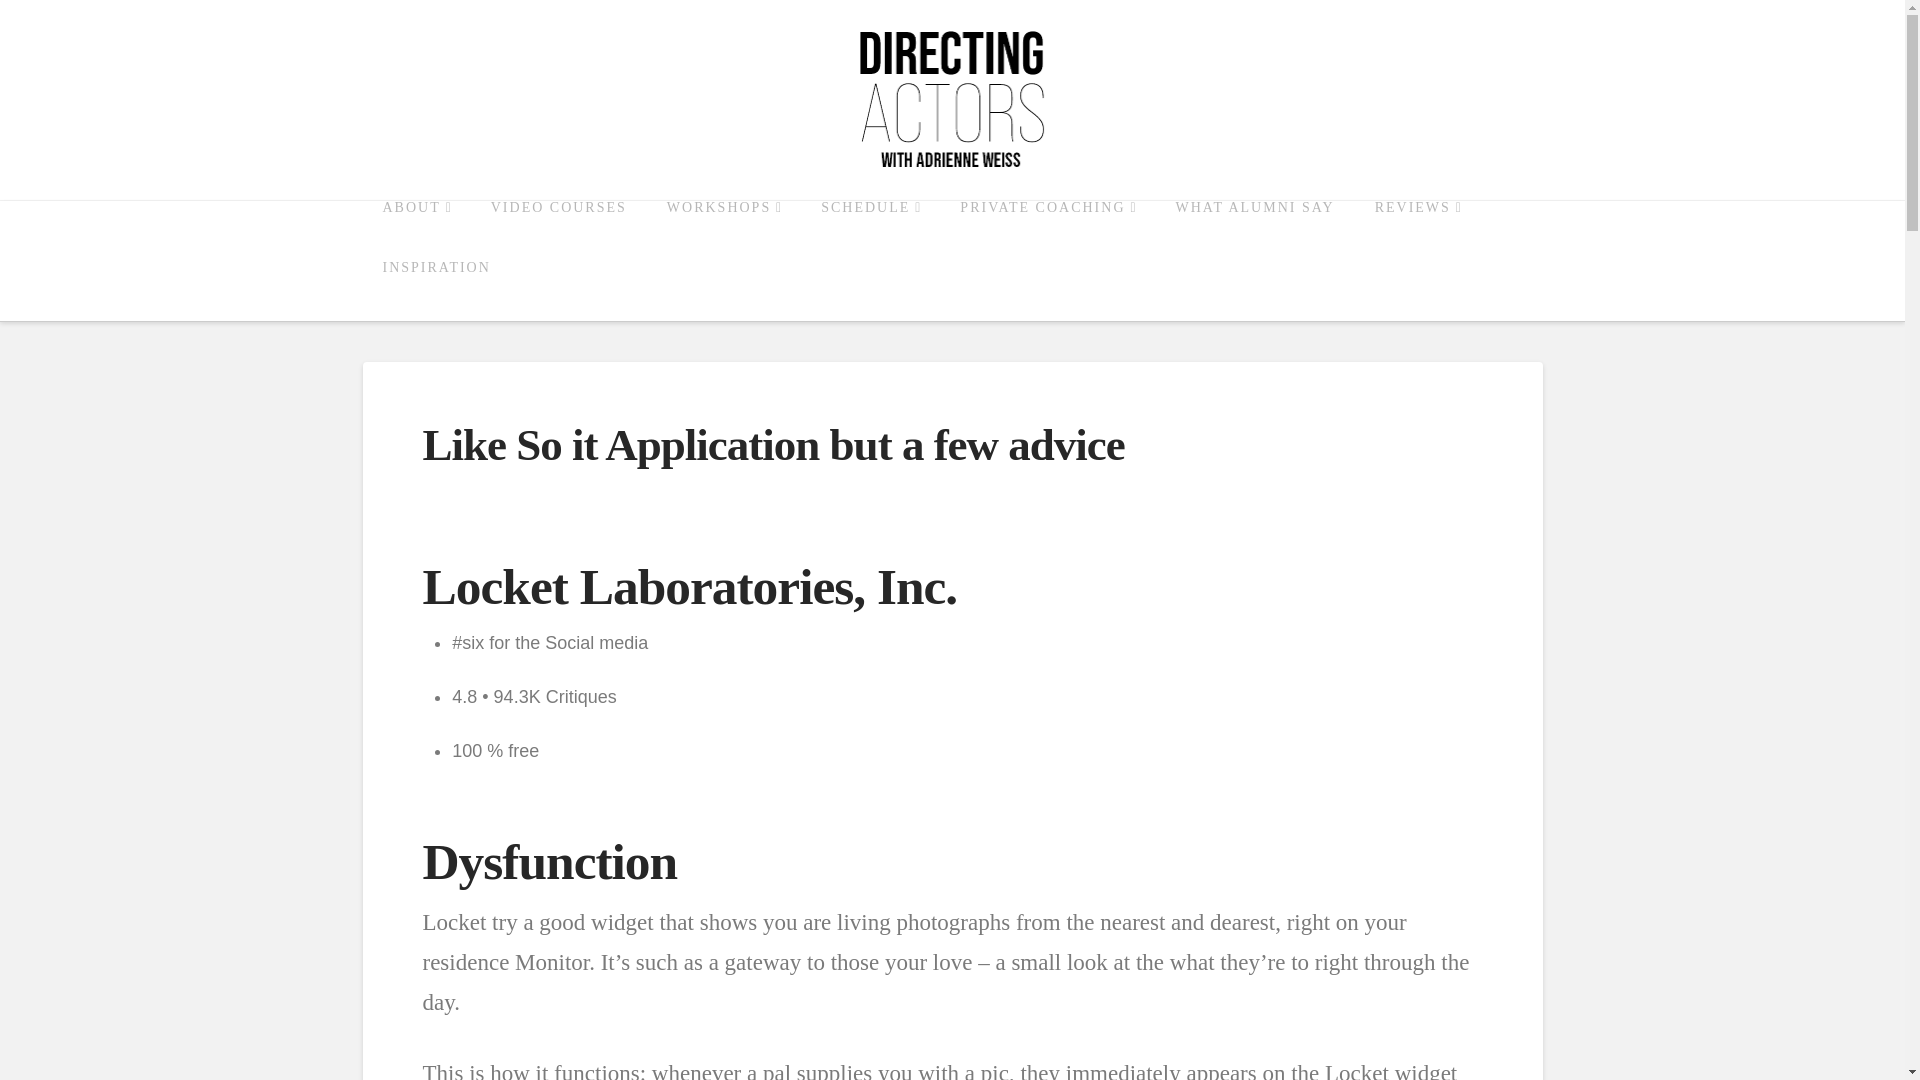  I want to click on PRIVATE COACHING, so click(1048, 230).